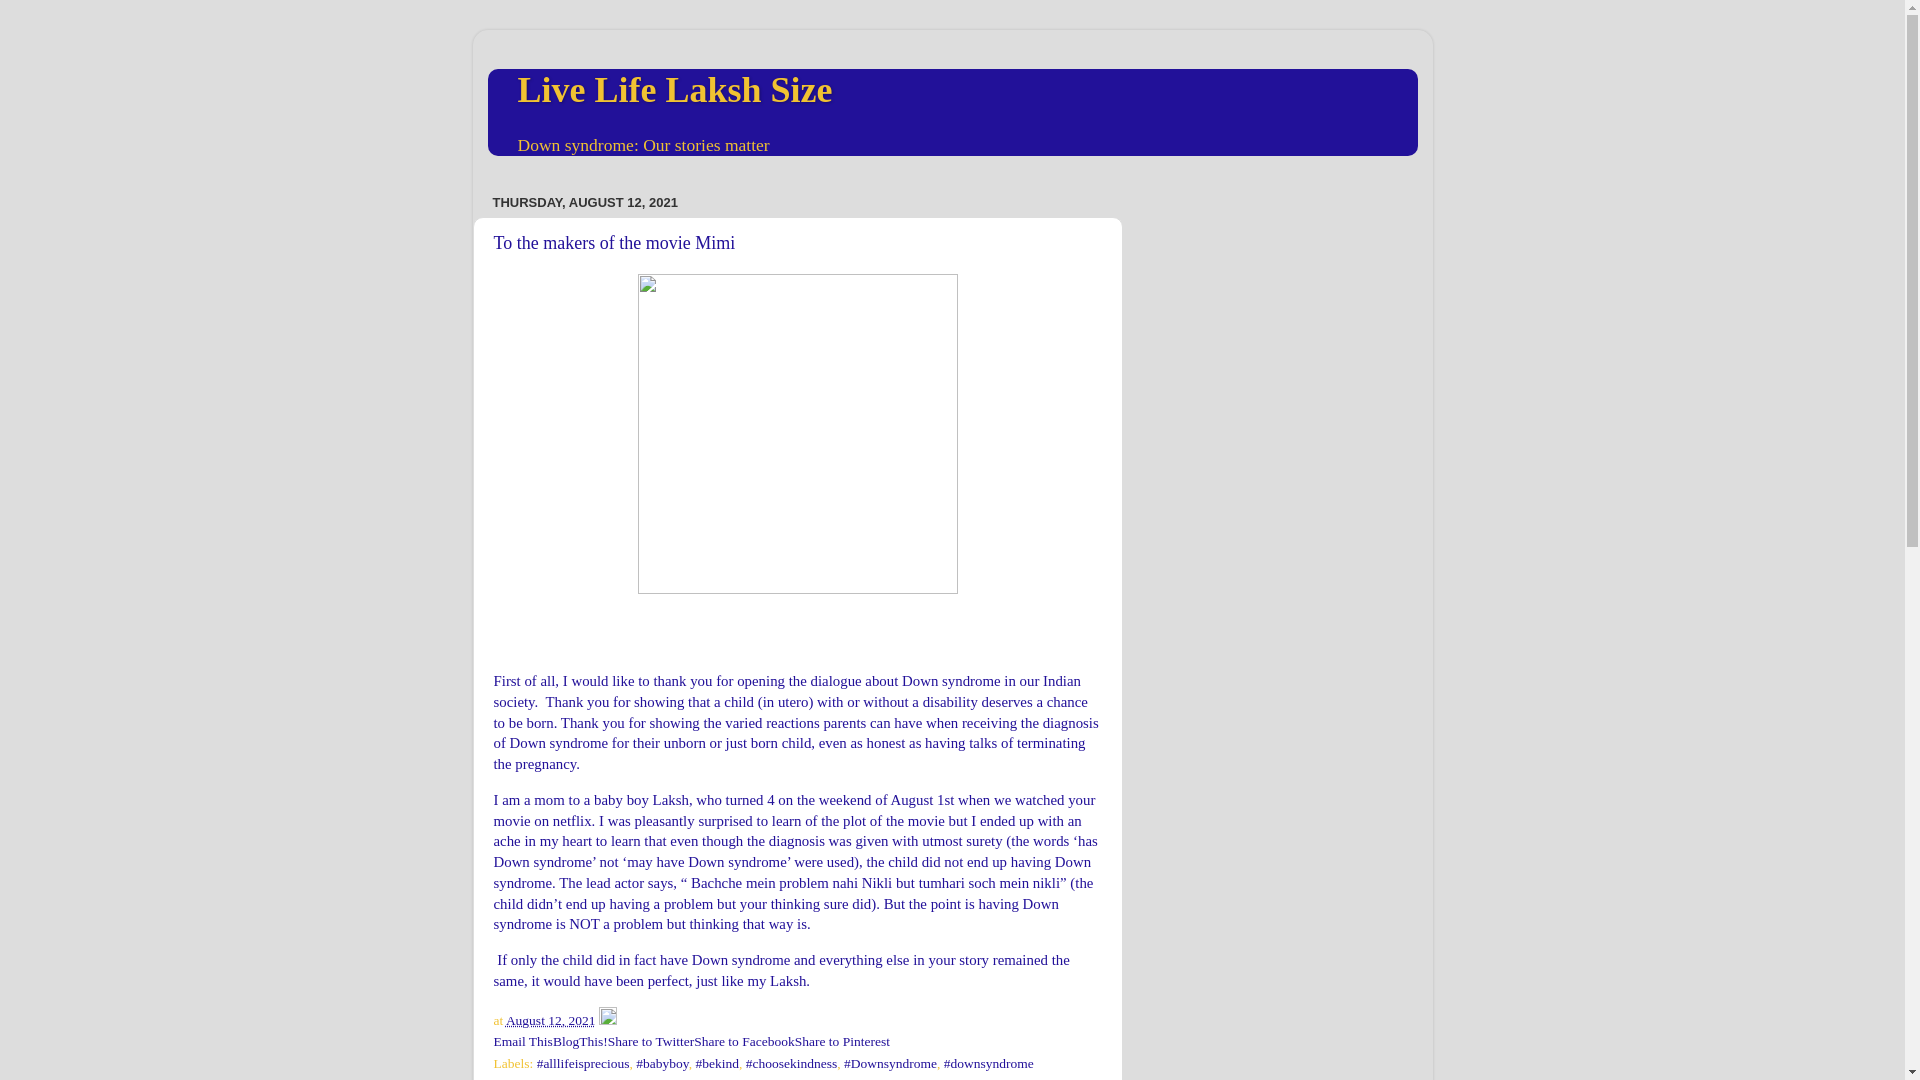 This screenshot has height=1080, width=1920. I want to click on Share to Twitter, so click(652, 1040).